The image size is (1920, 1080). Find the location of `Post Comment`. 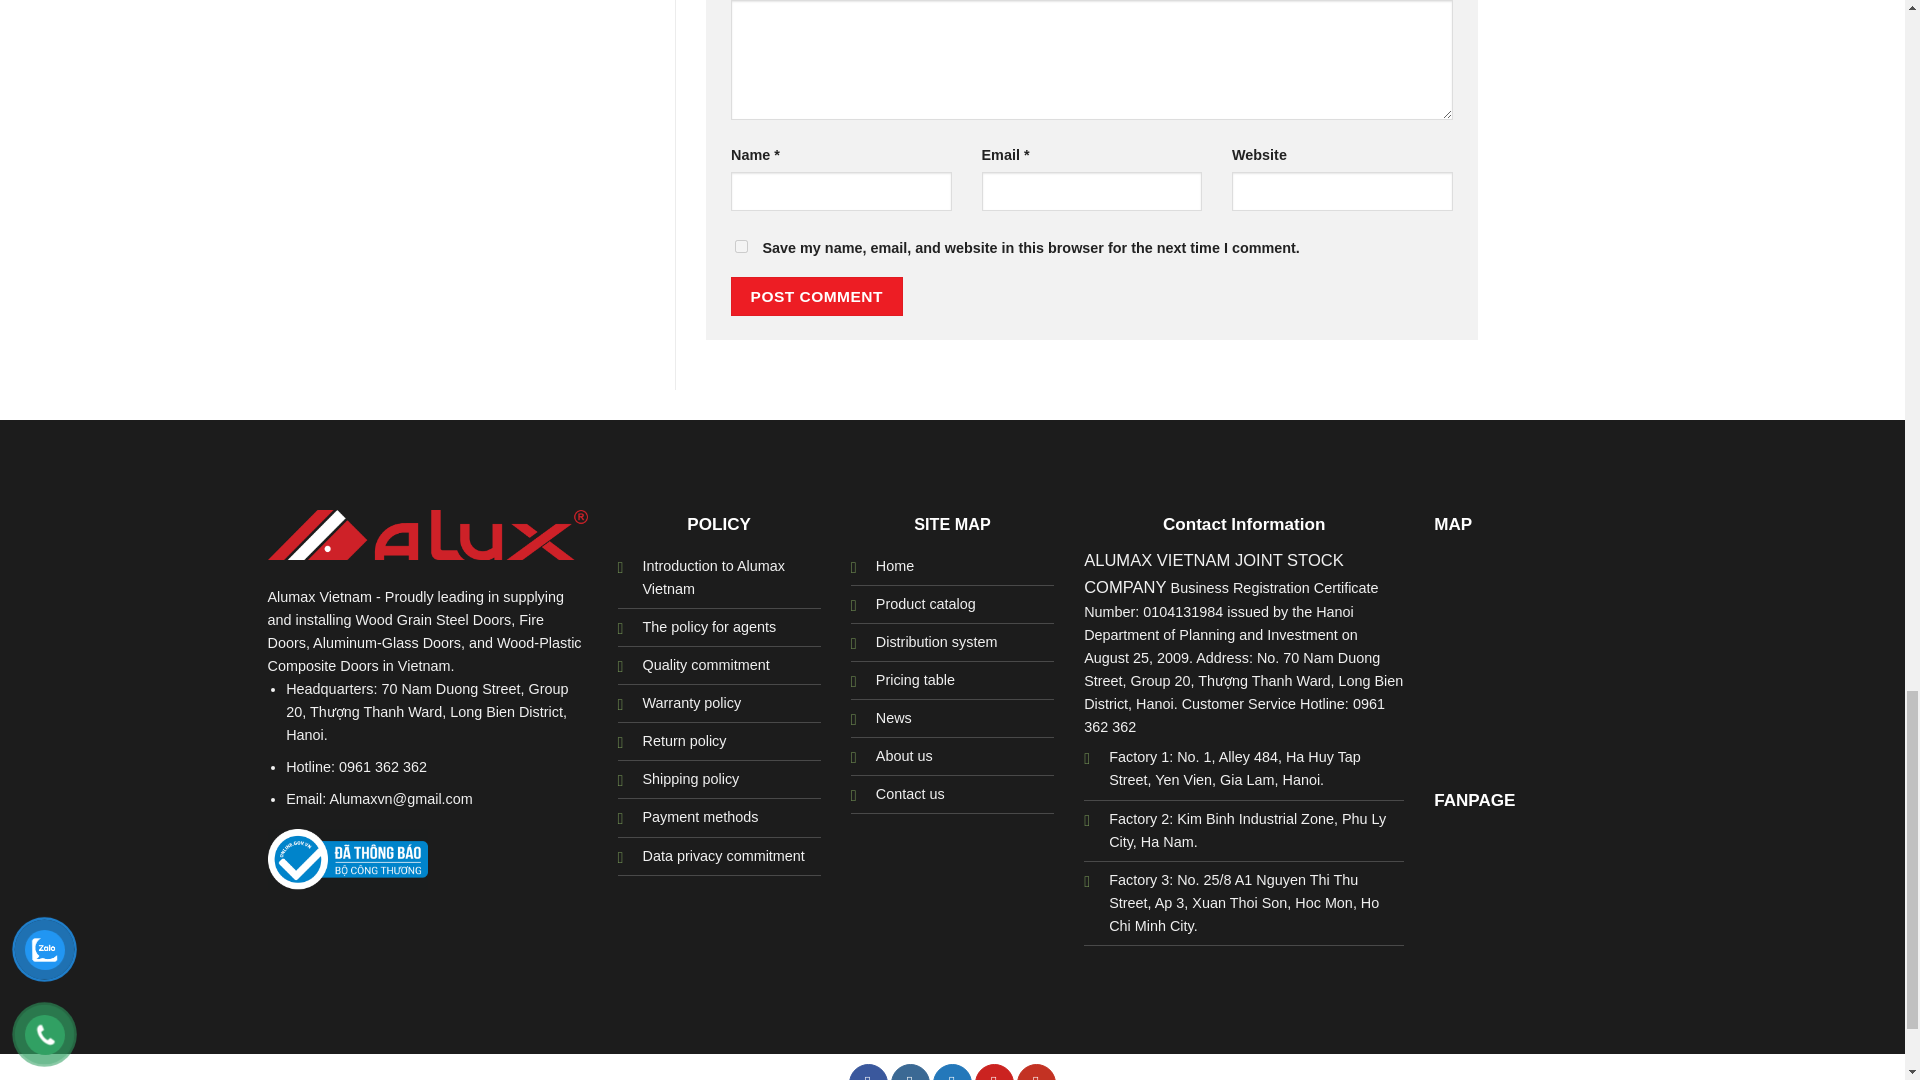

Post Comment is located at coordinates (816, 296).